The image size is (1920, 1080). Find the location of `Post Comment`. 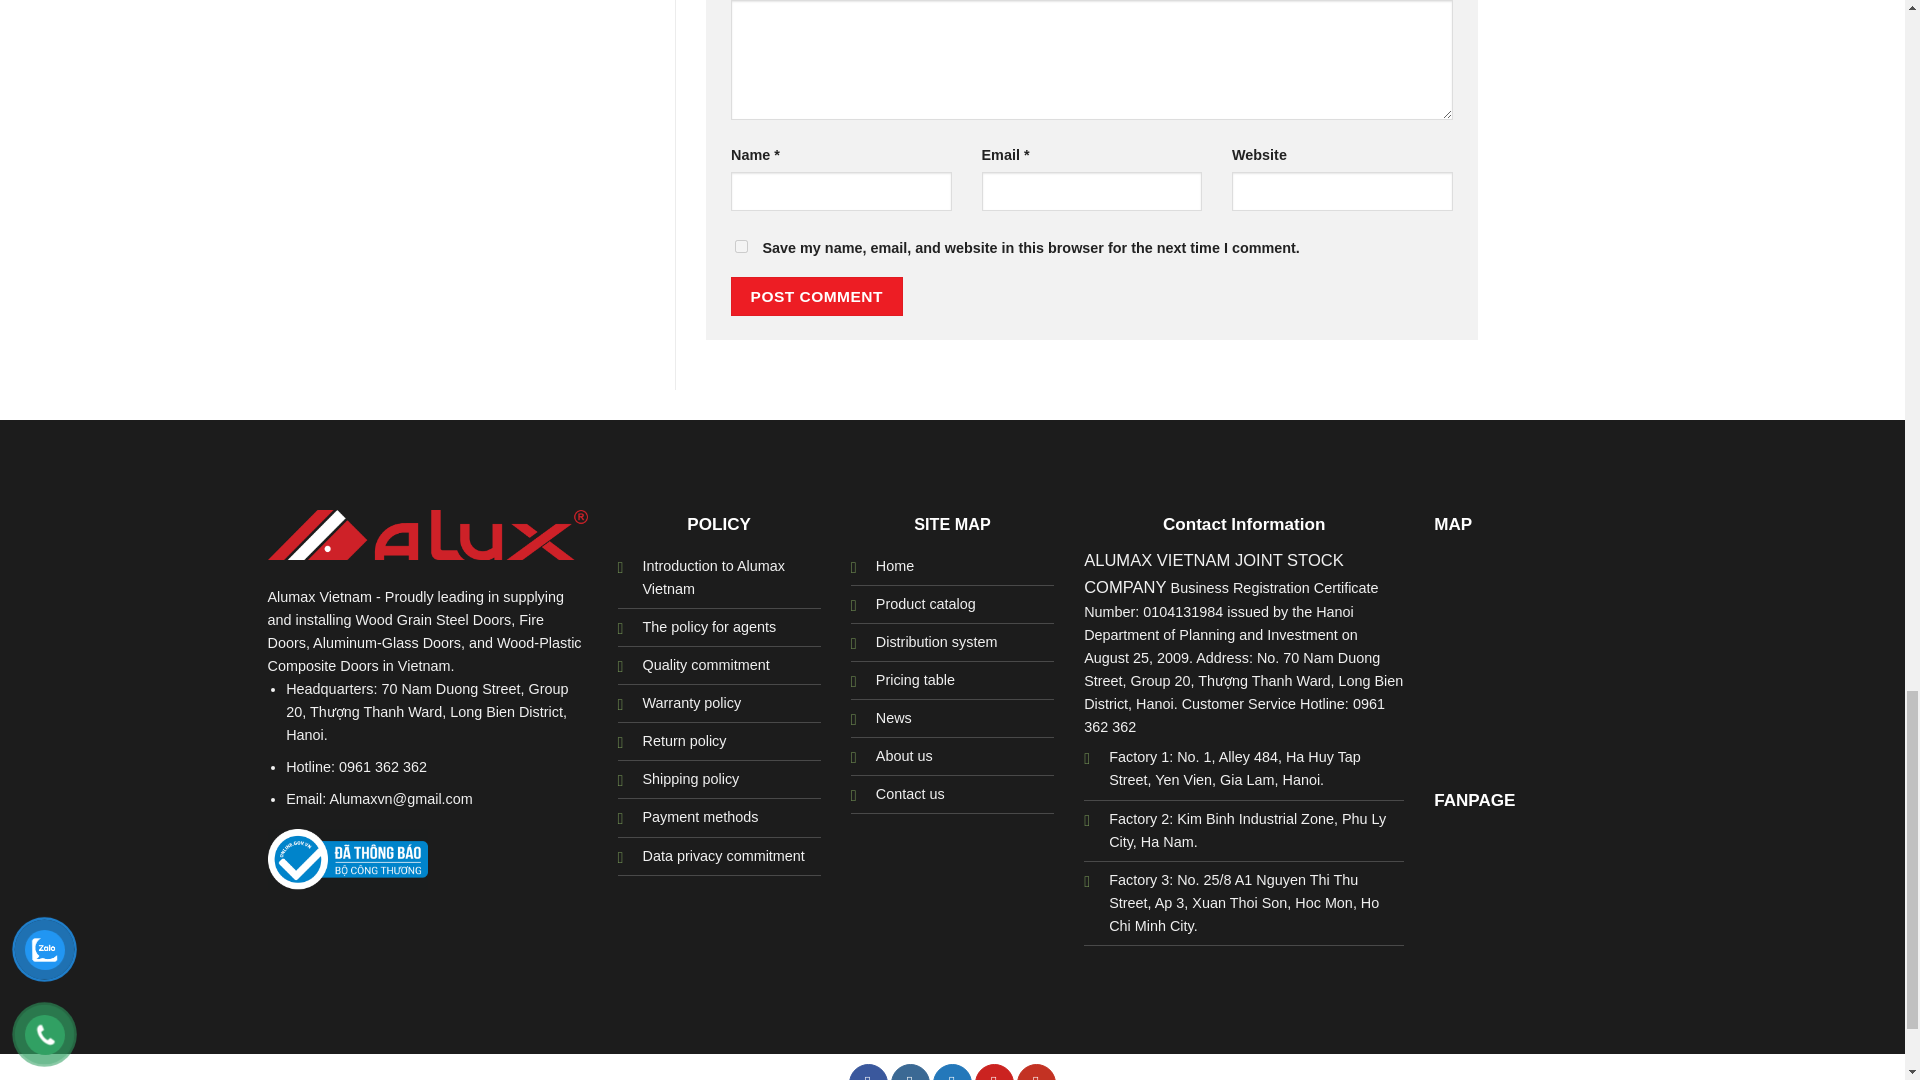

Post Comment is located at coordinates (816, 296).